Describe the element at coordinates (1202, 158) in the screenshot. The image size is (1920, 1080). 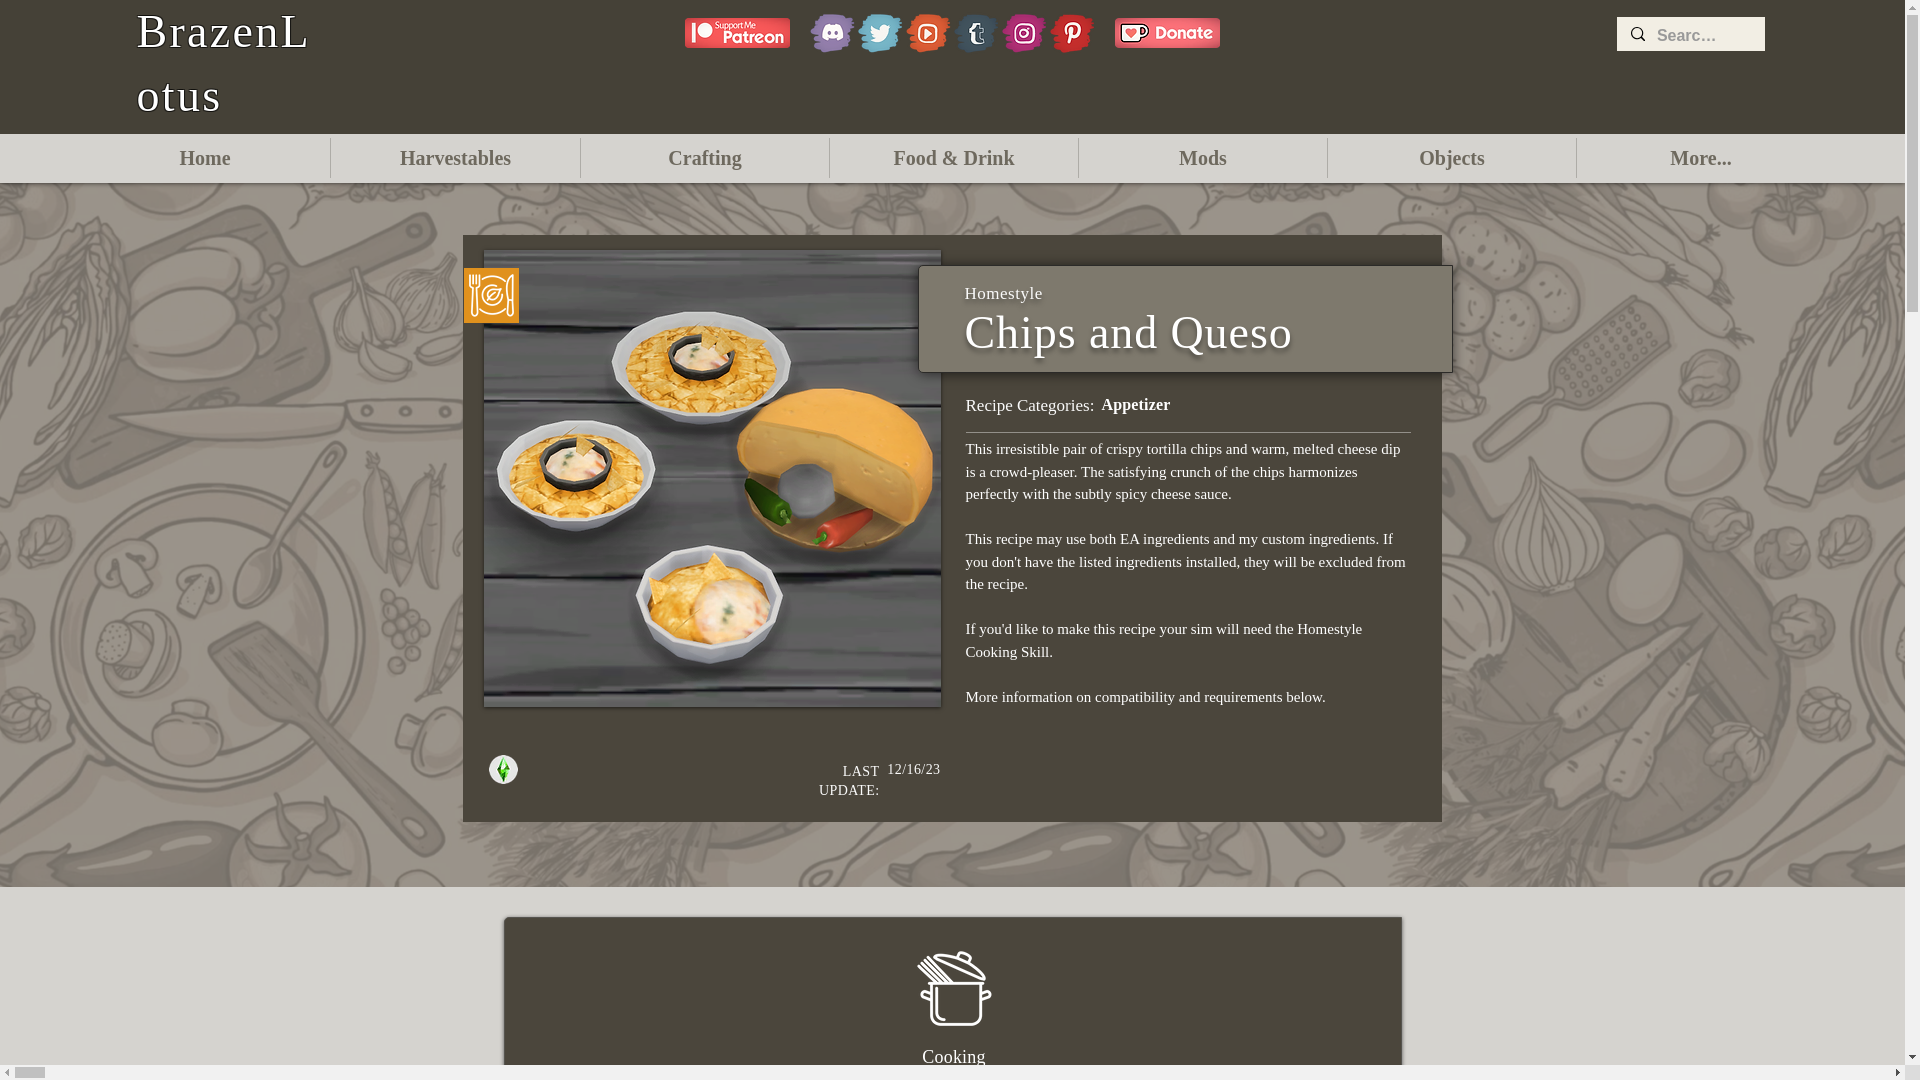
I see `Mods` at that location.